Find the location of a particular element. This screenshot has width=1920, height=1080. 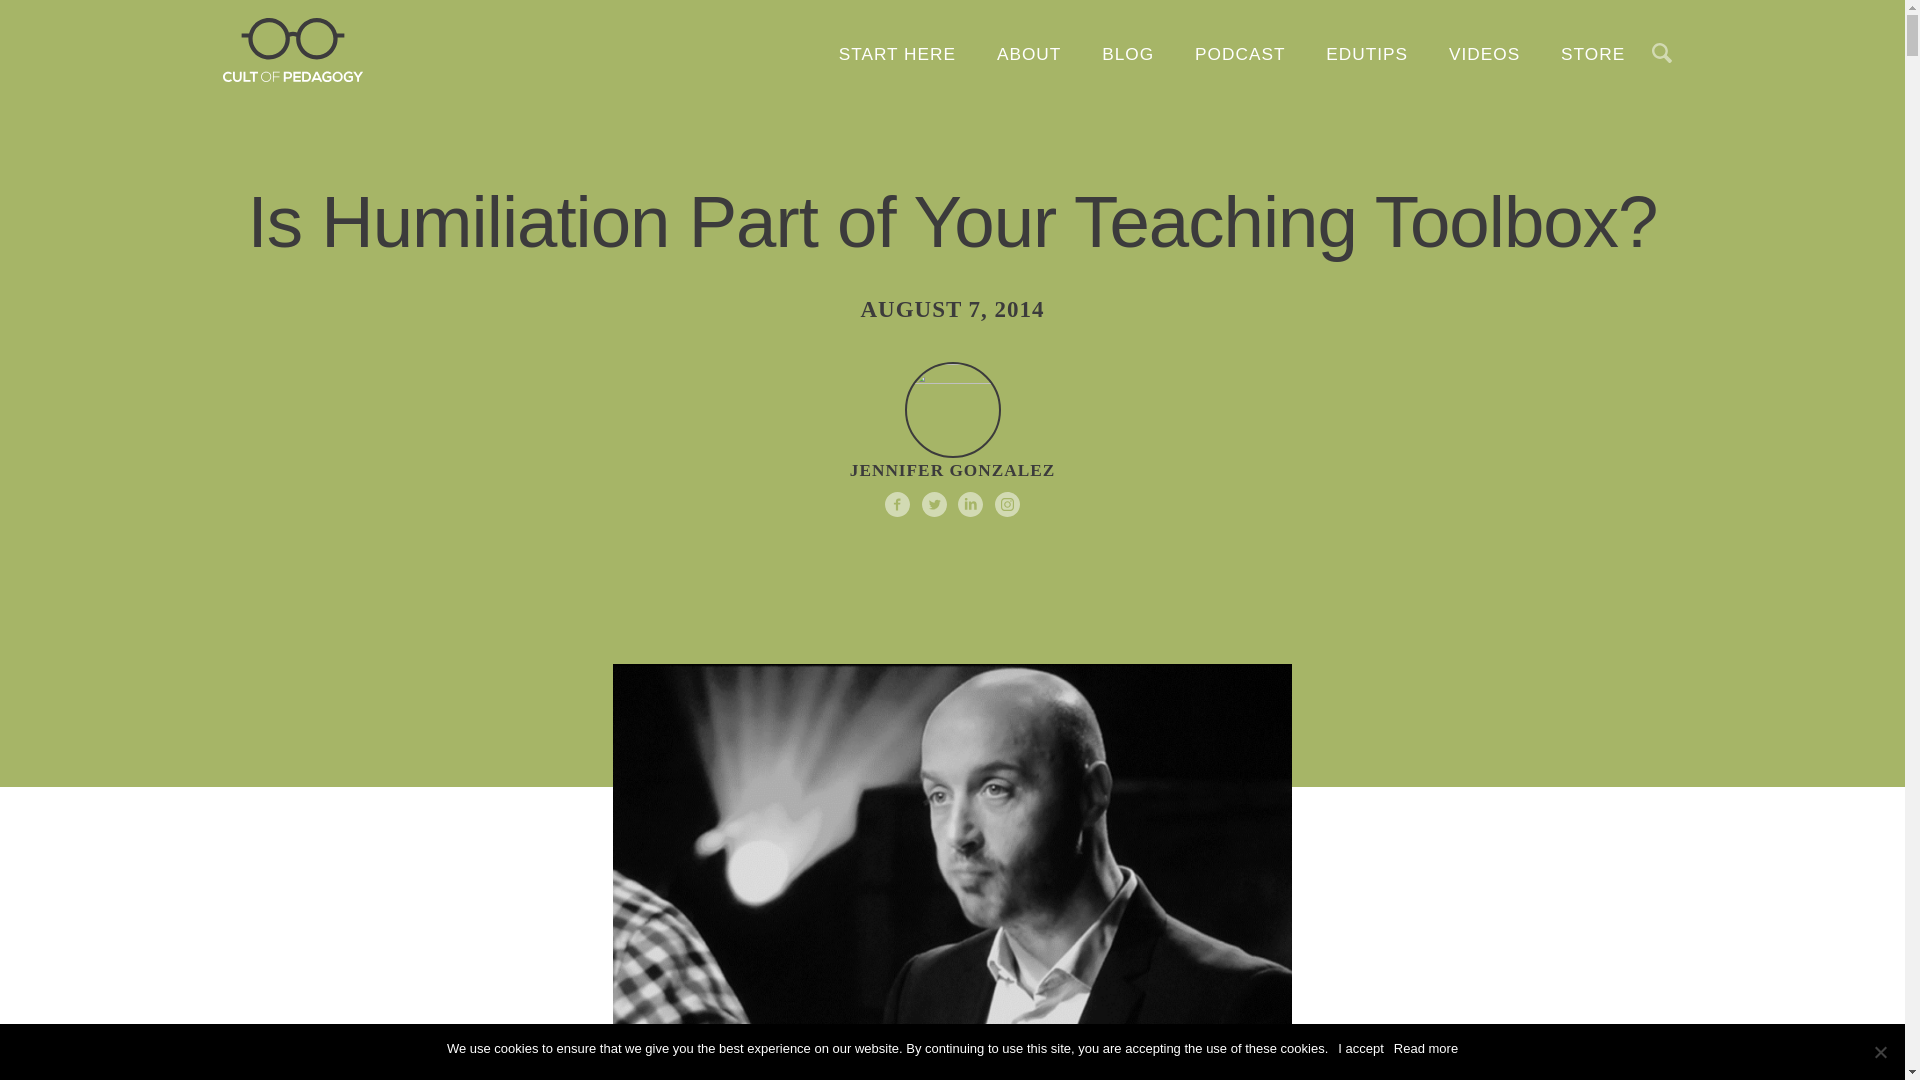

BLOG is located at coordinates (1128, 54).